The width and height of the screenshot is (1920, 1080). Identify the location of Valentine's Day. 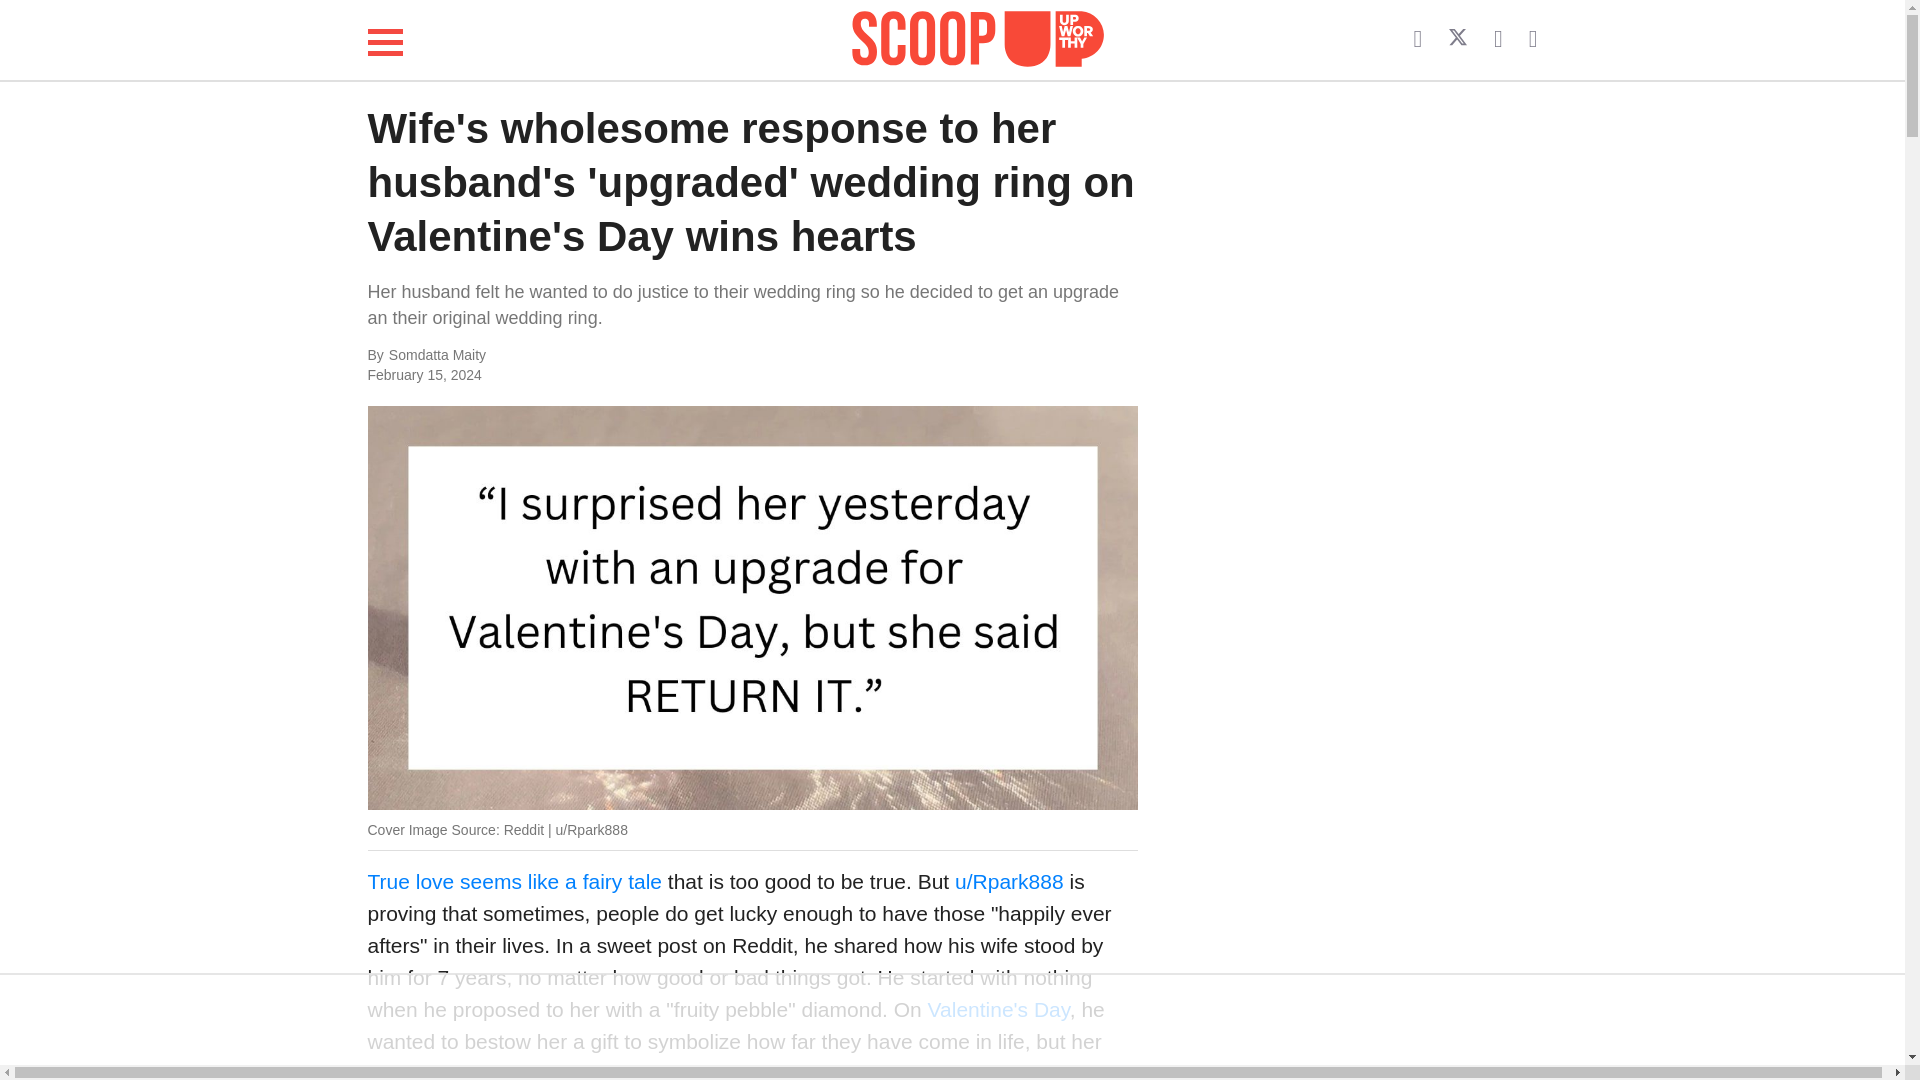
(998, 1008).